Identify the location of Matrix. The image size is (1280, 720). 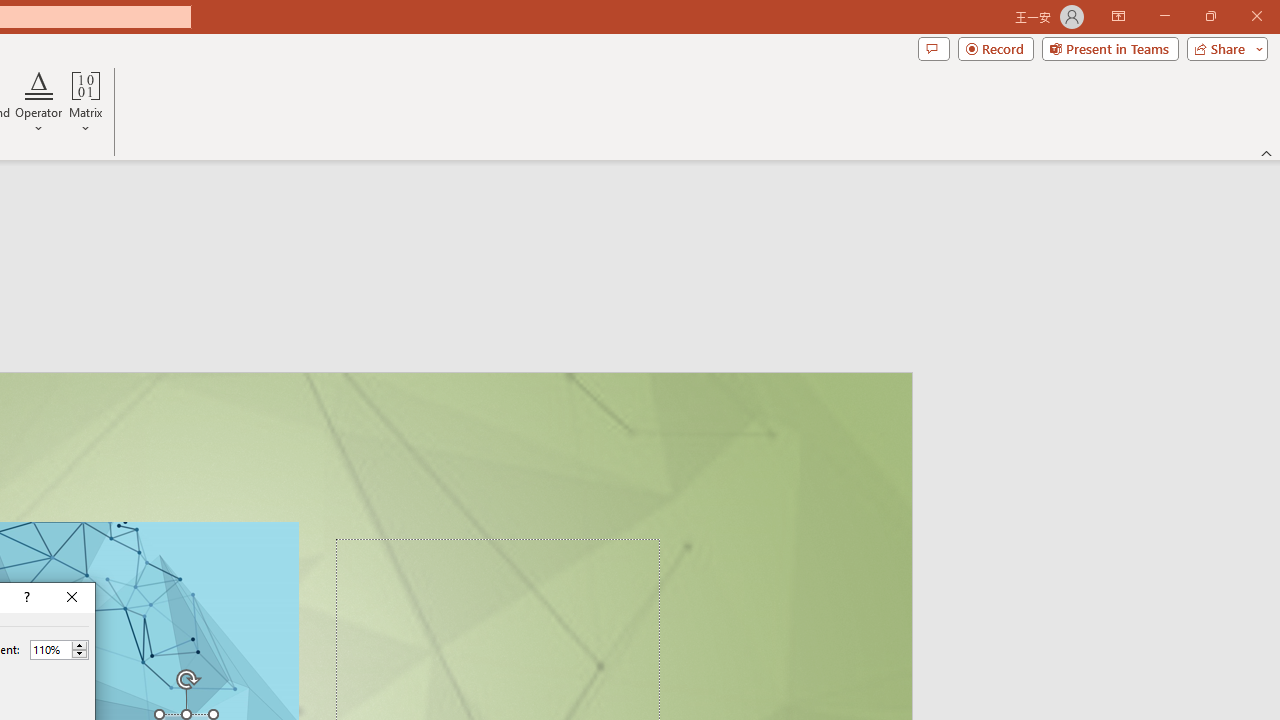
(86, 102).